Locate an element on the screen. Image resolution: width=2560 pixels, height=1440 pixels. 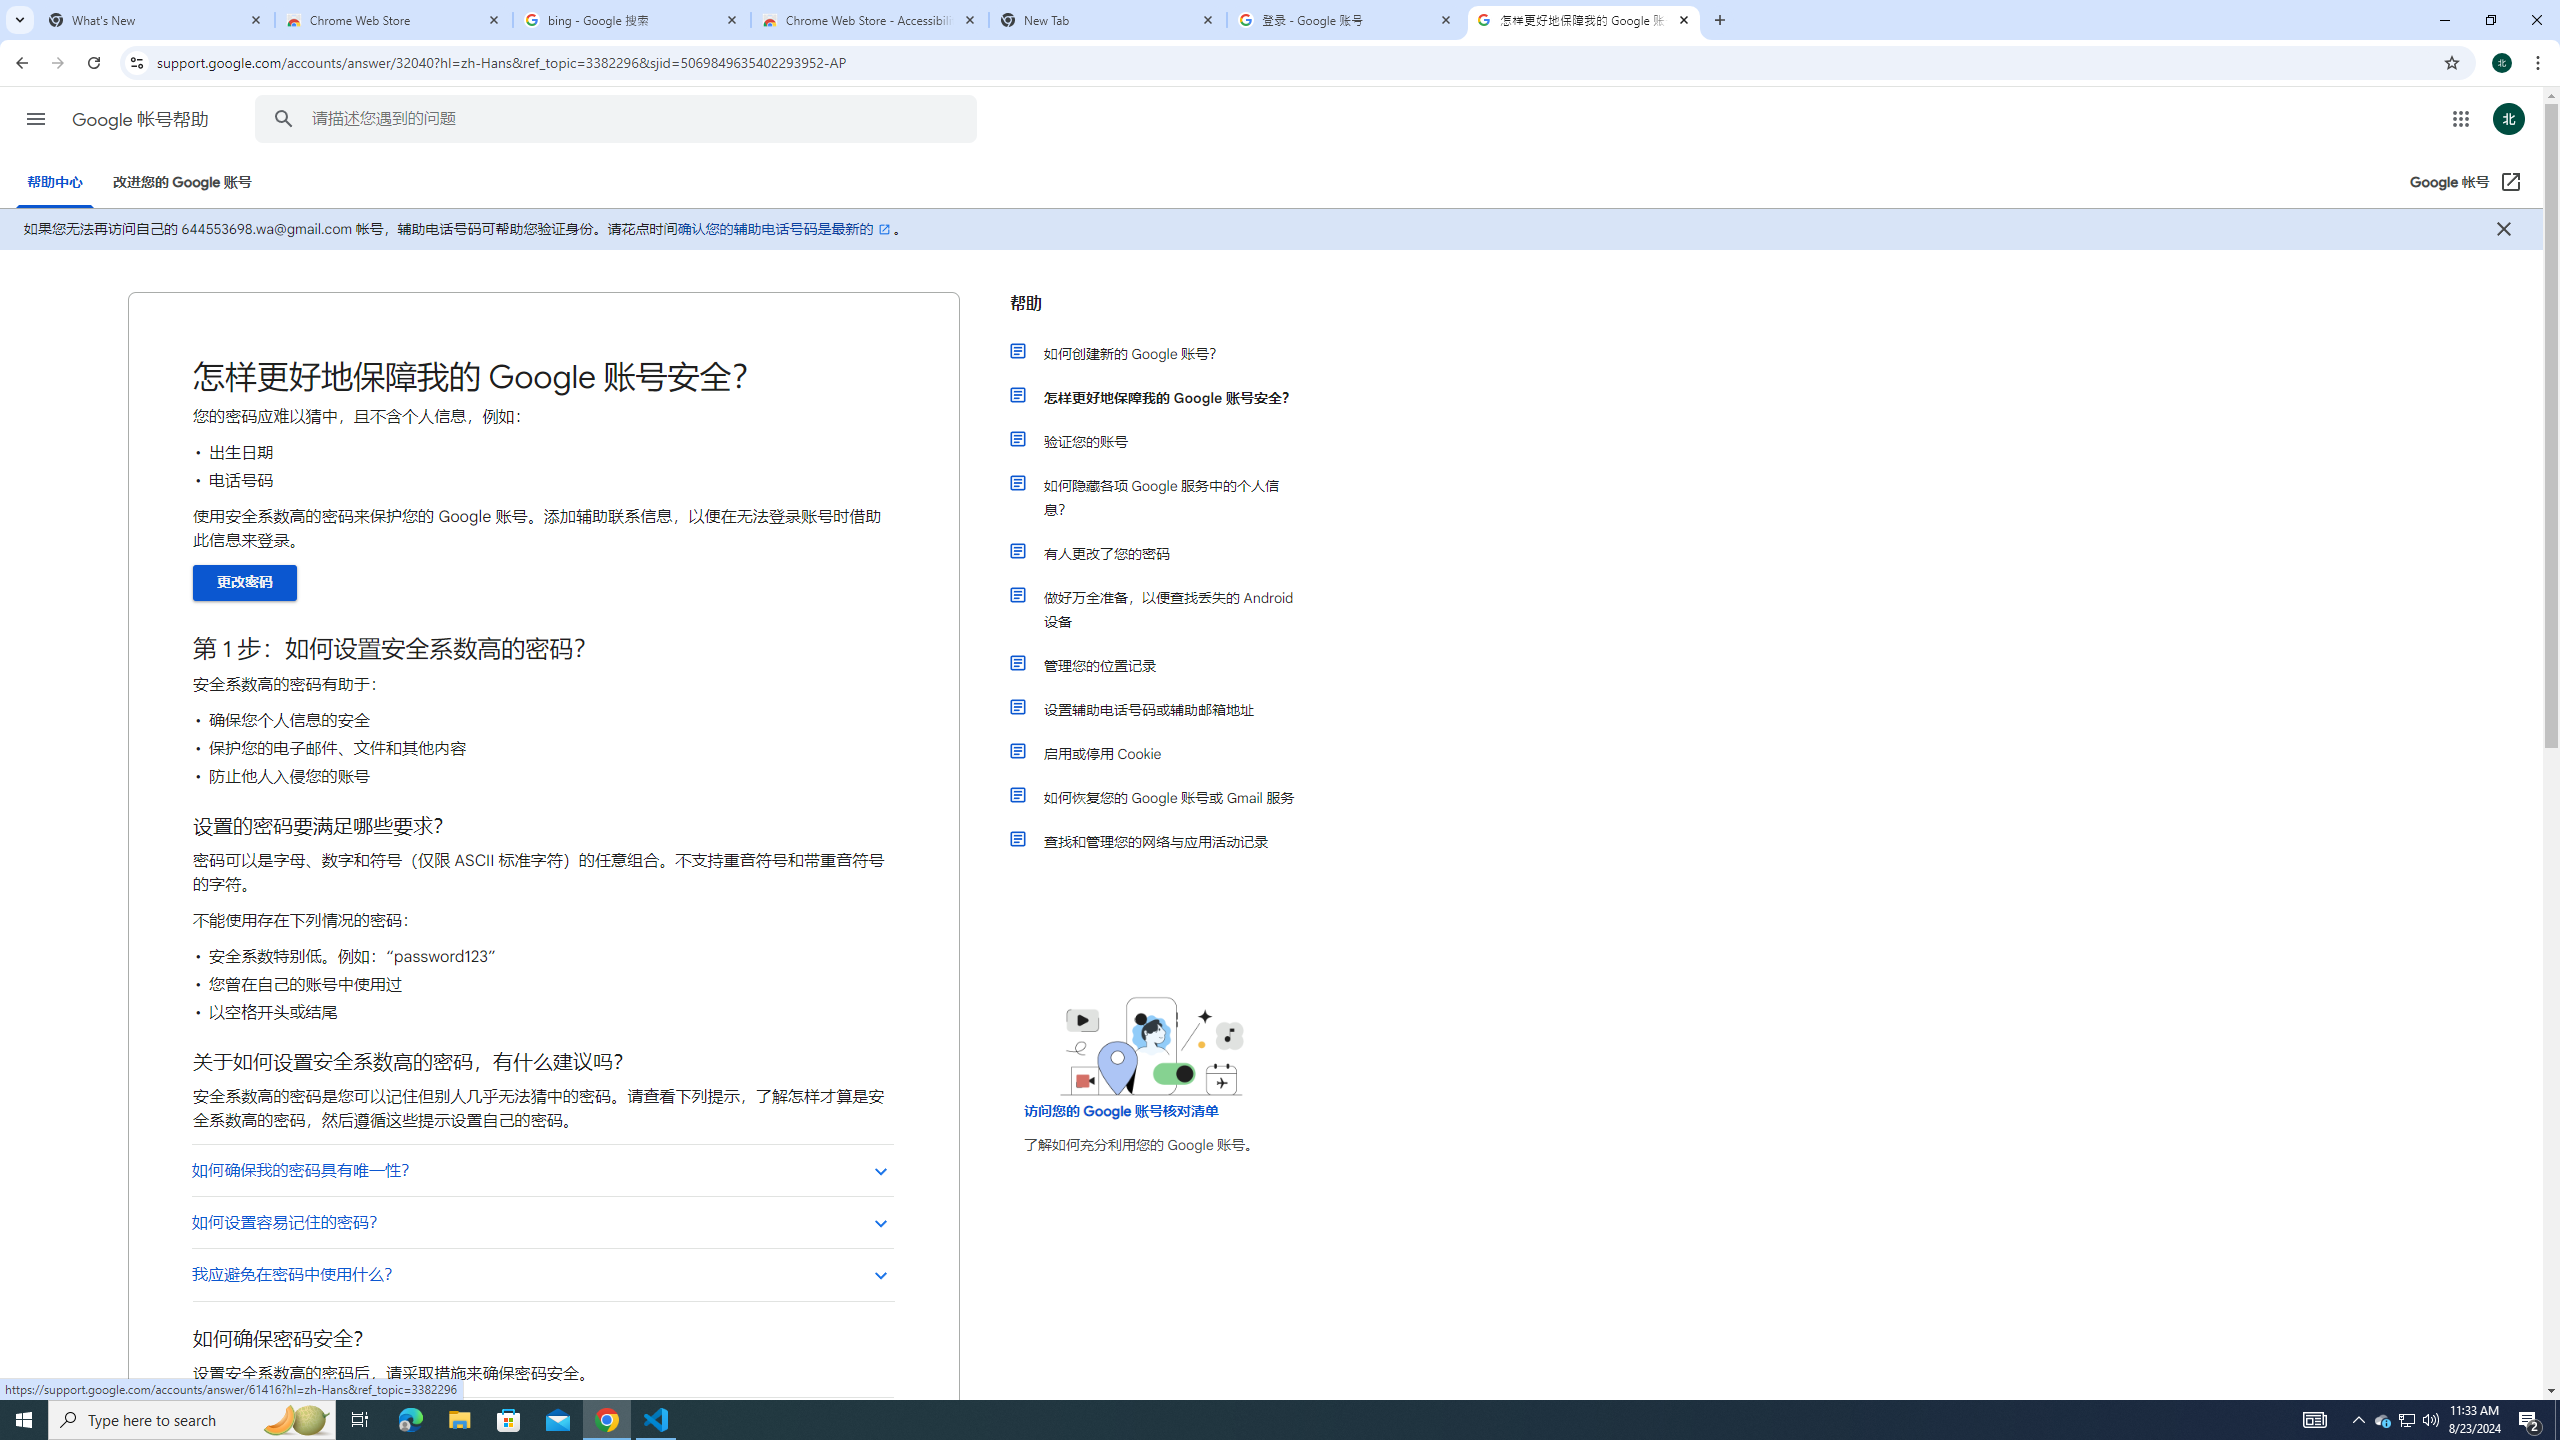
What's New is located at coordinates (156, 20).